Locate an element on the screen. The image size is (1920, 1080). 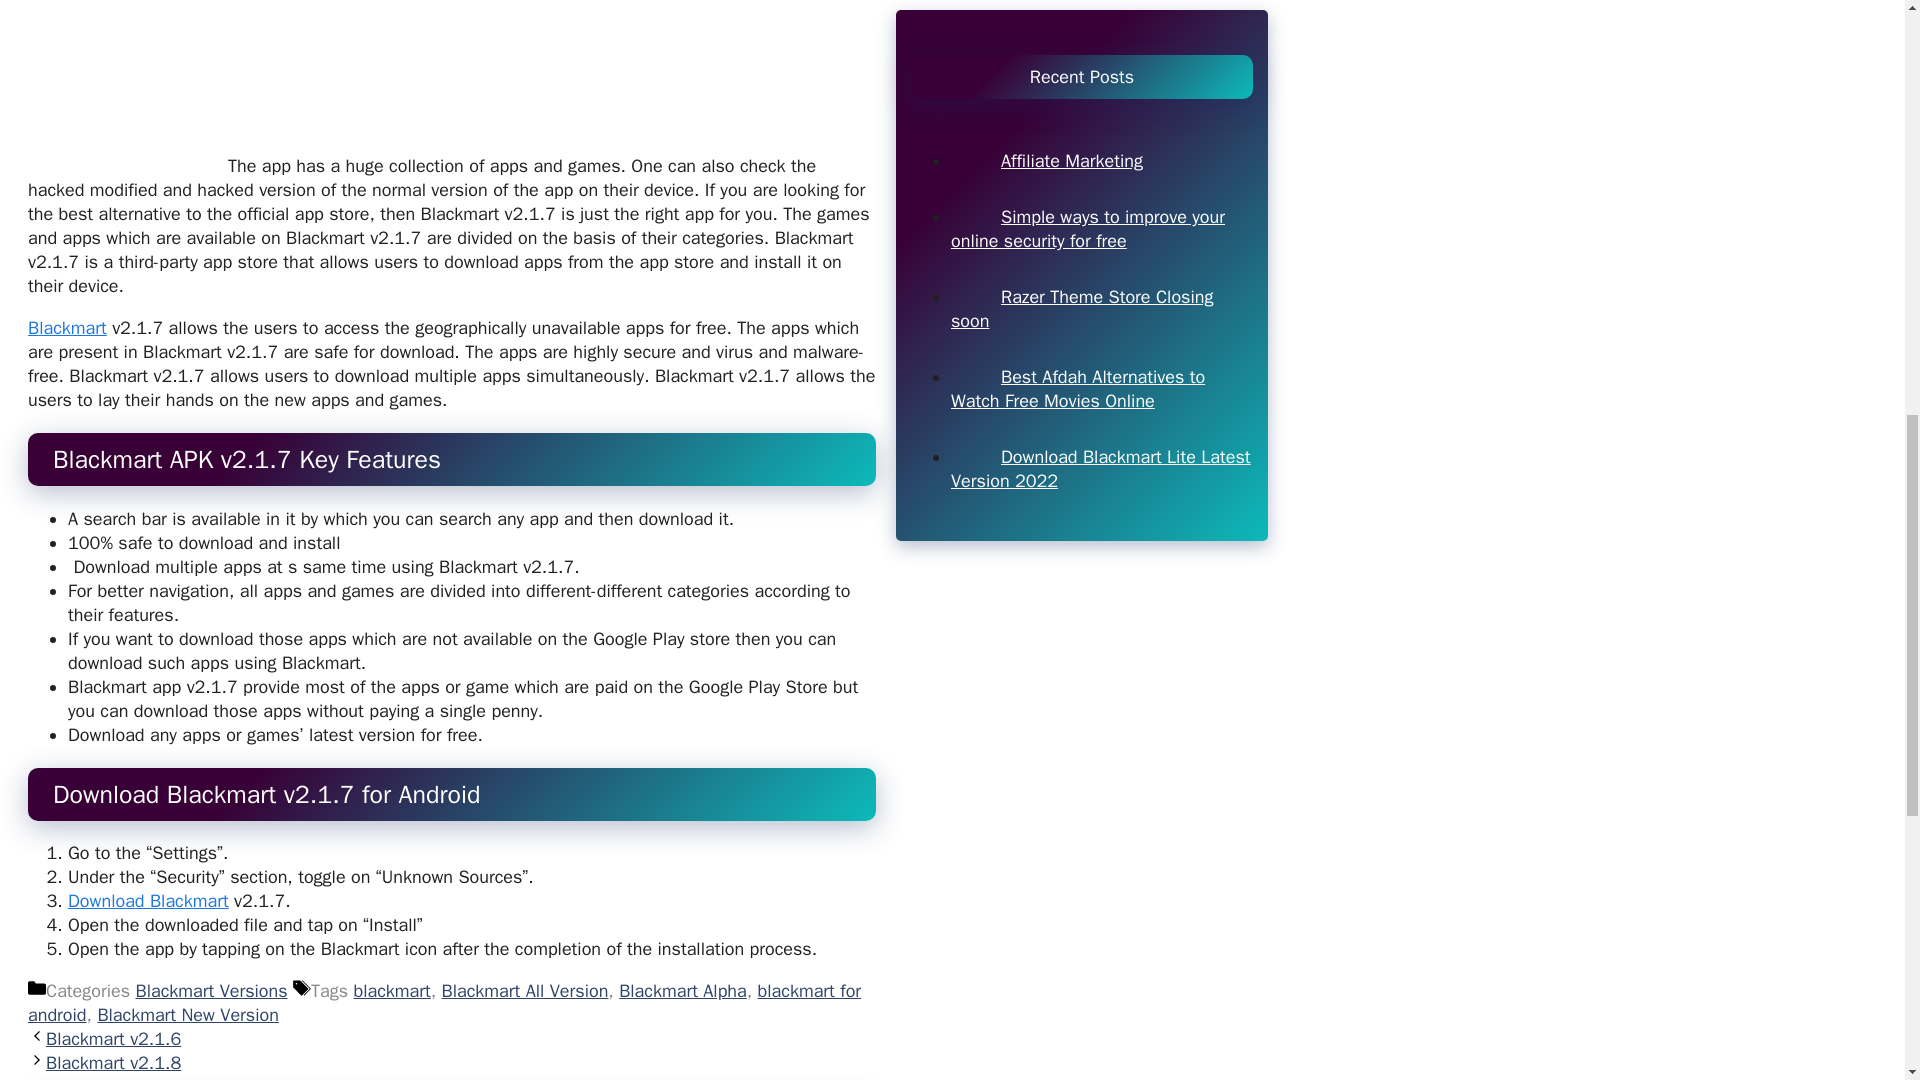
blackmart for android is located at coordinates (444, 1002).